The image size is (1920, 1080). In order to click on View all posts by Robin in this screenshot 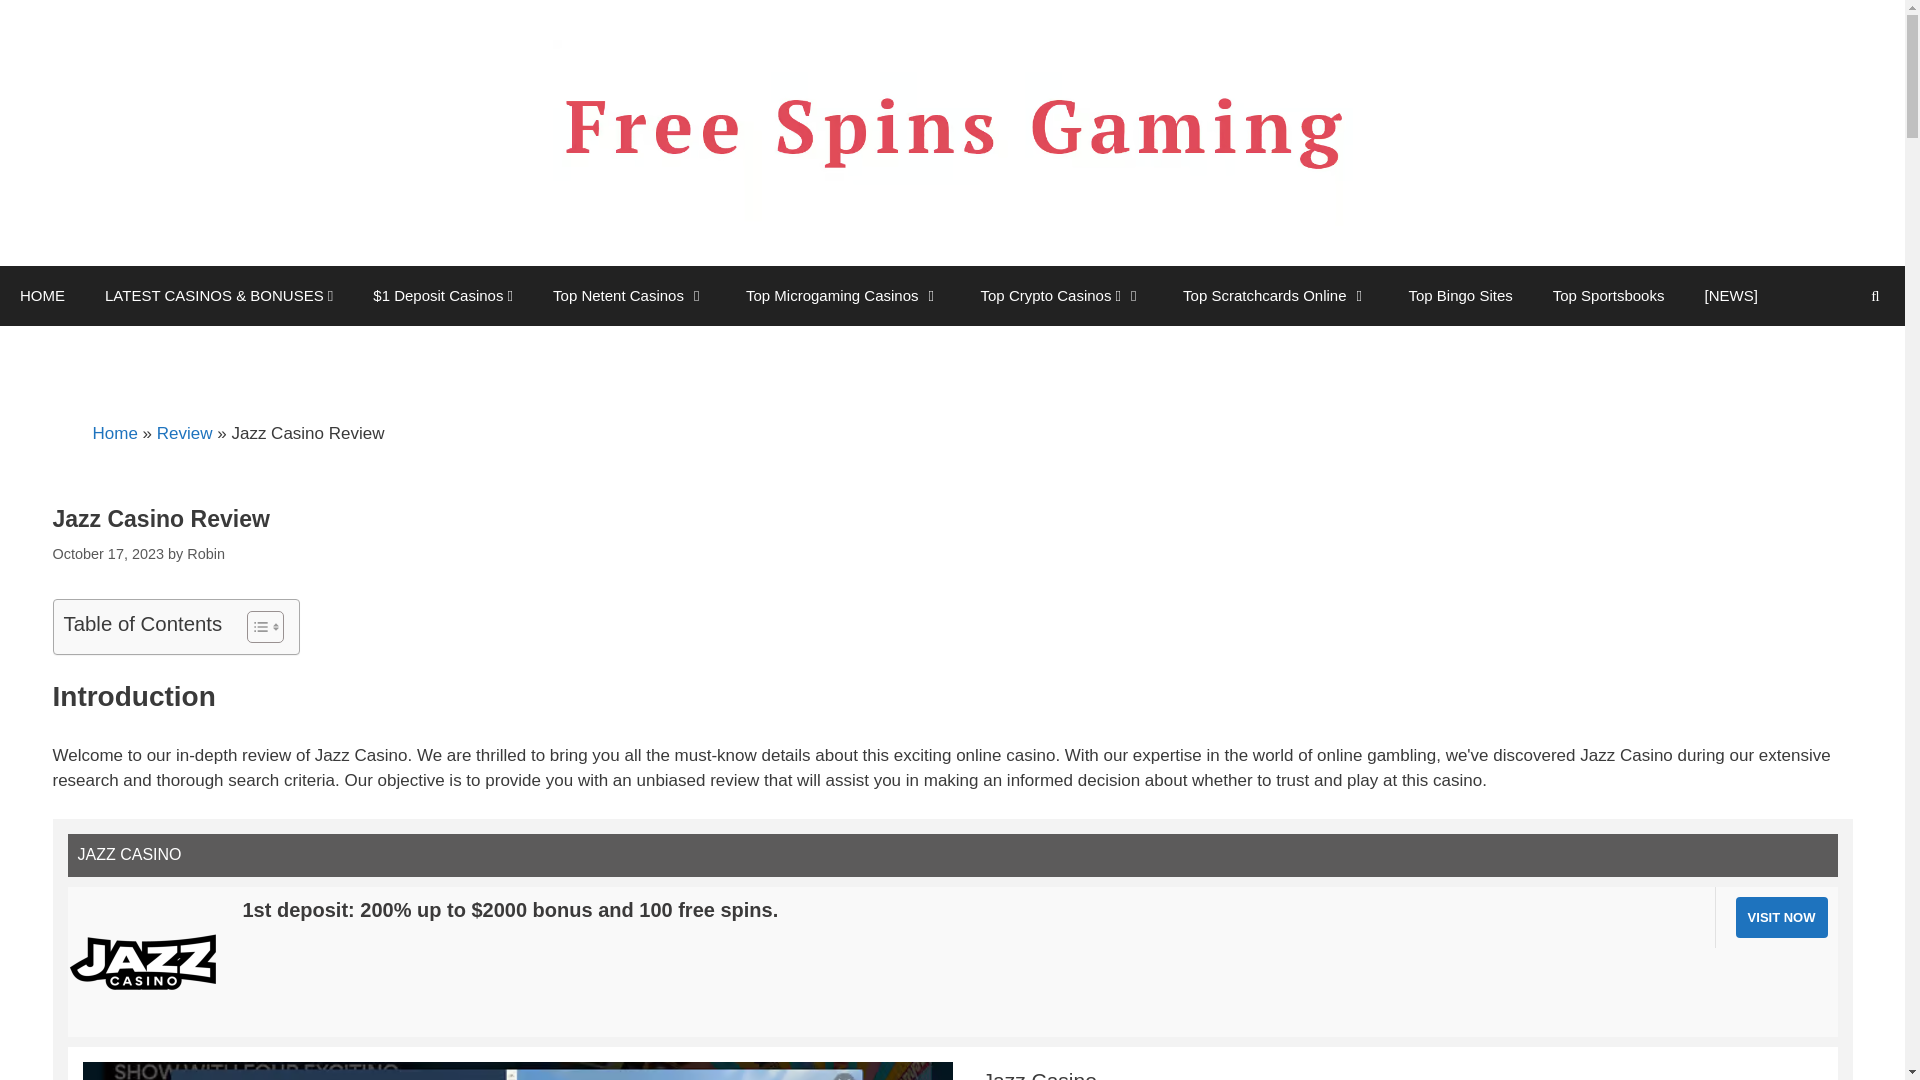, I will do `click(205, 554)`.